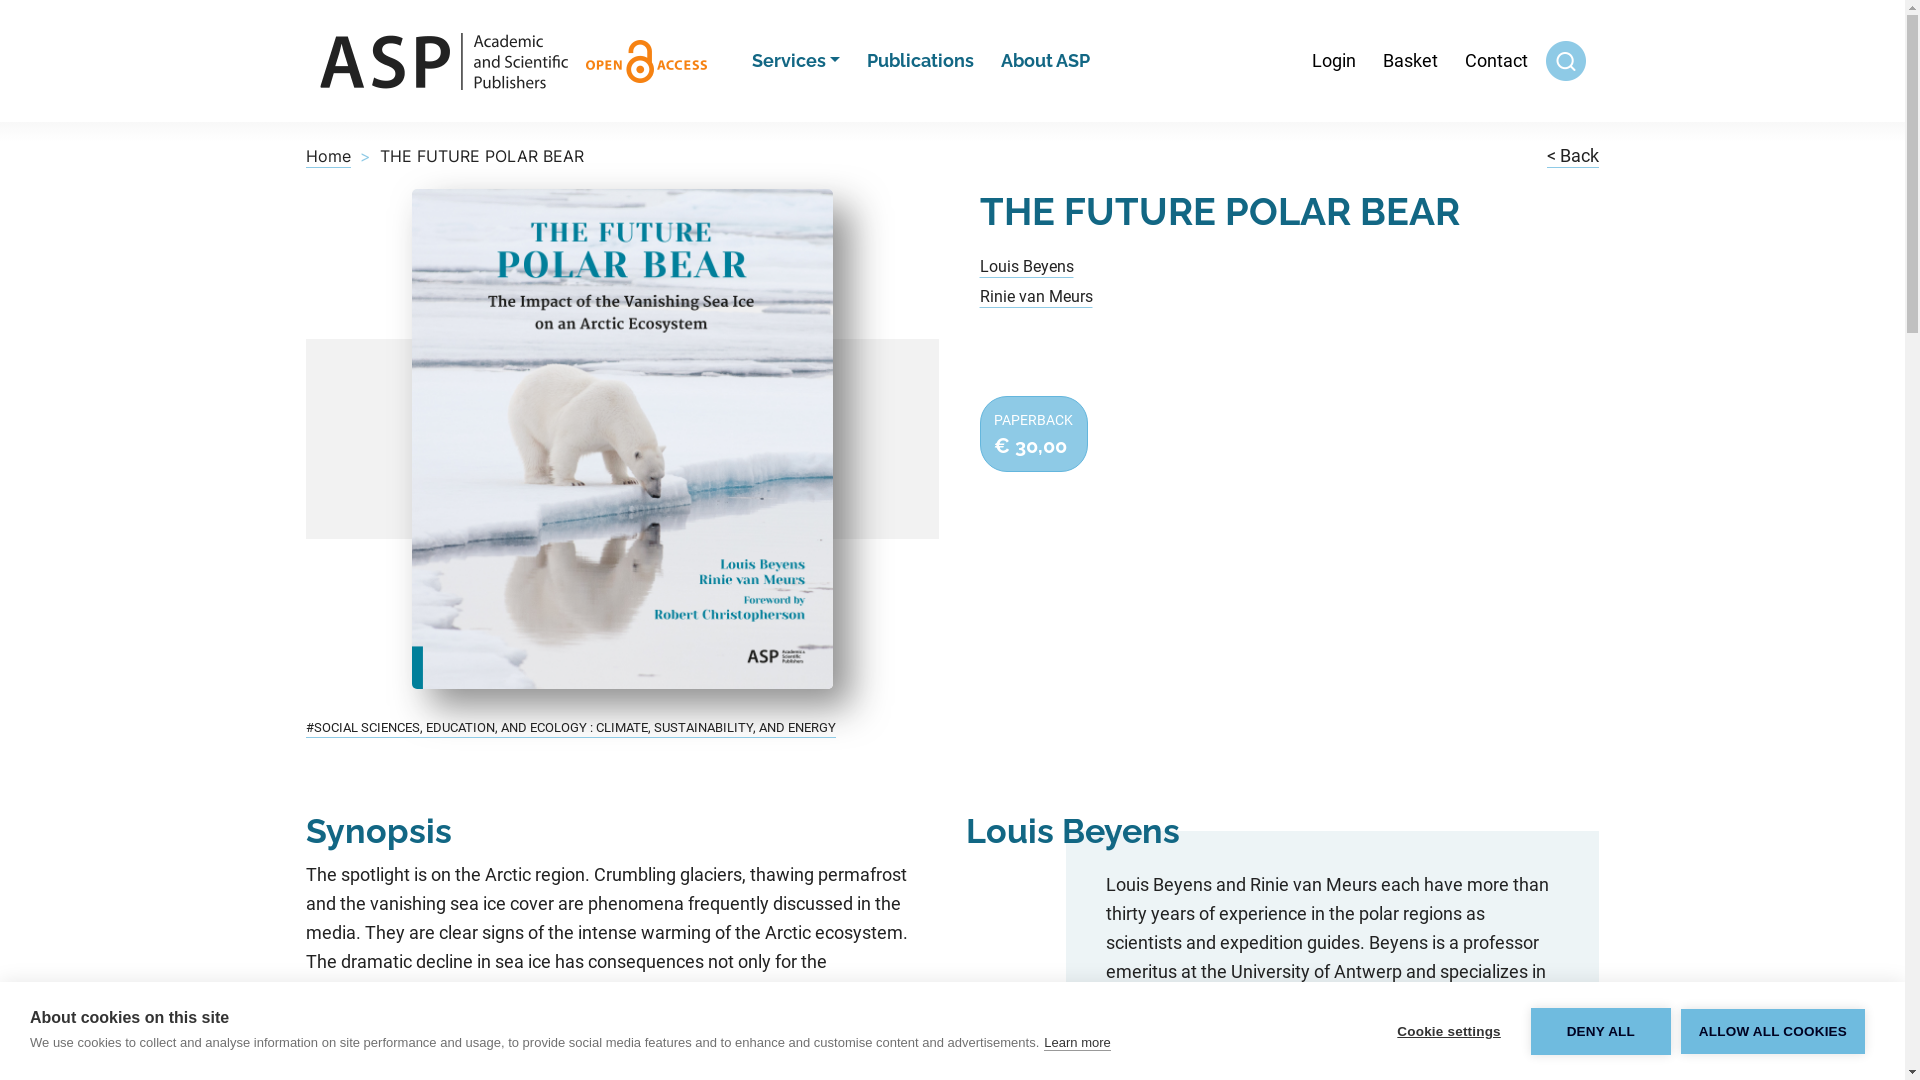 The image size is (1920, 1080). I want to click on About ASP, so click(1046, 62).